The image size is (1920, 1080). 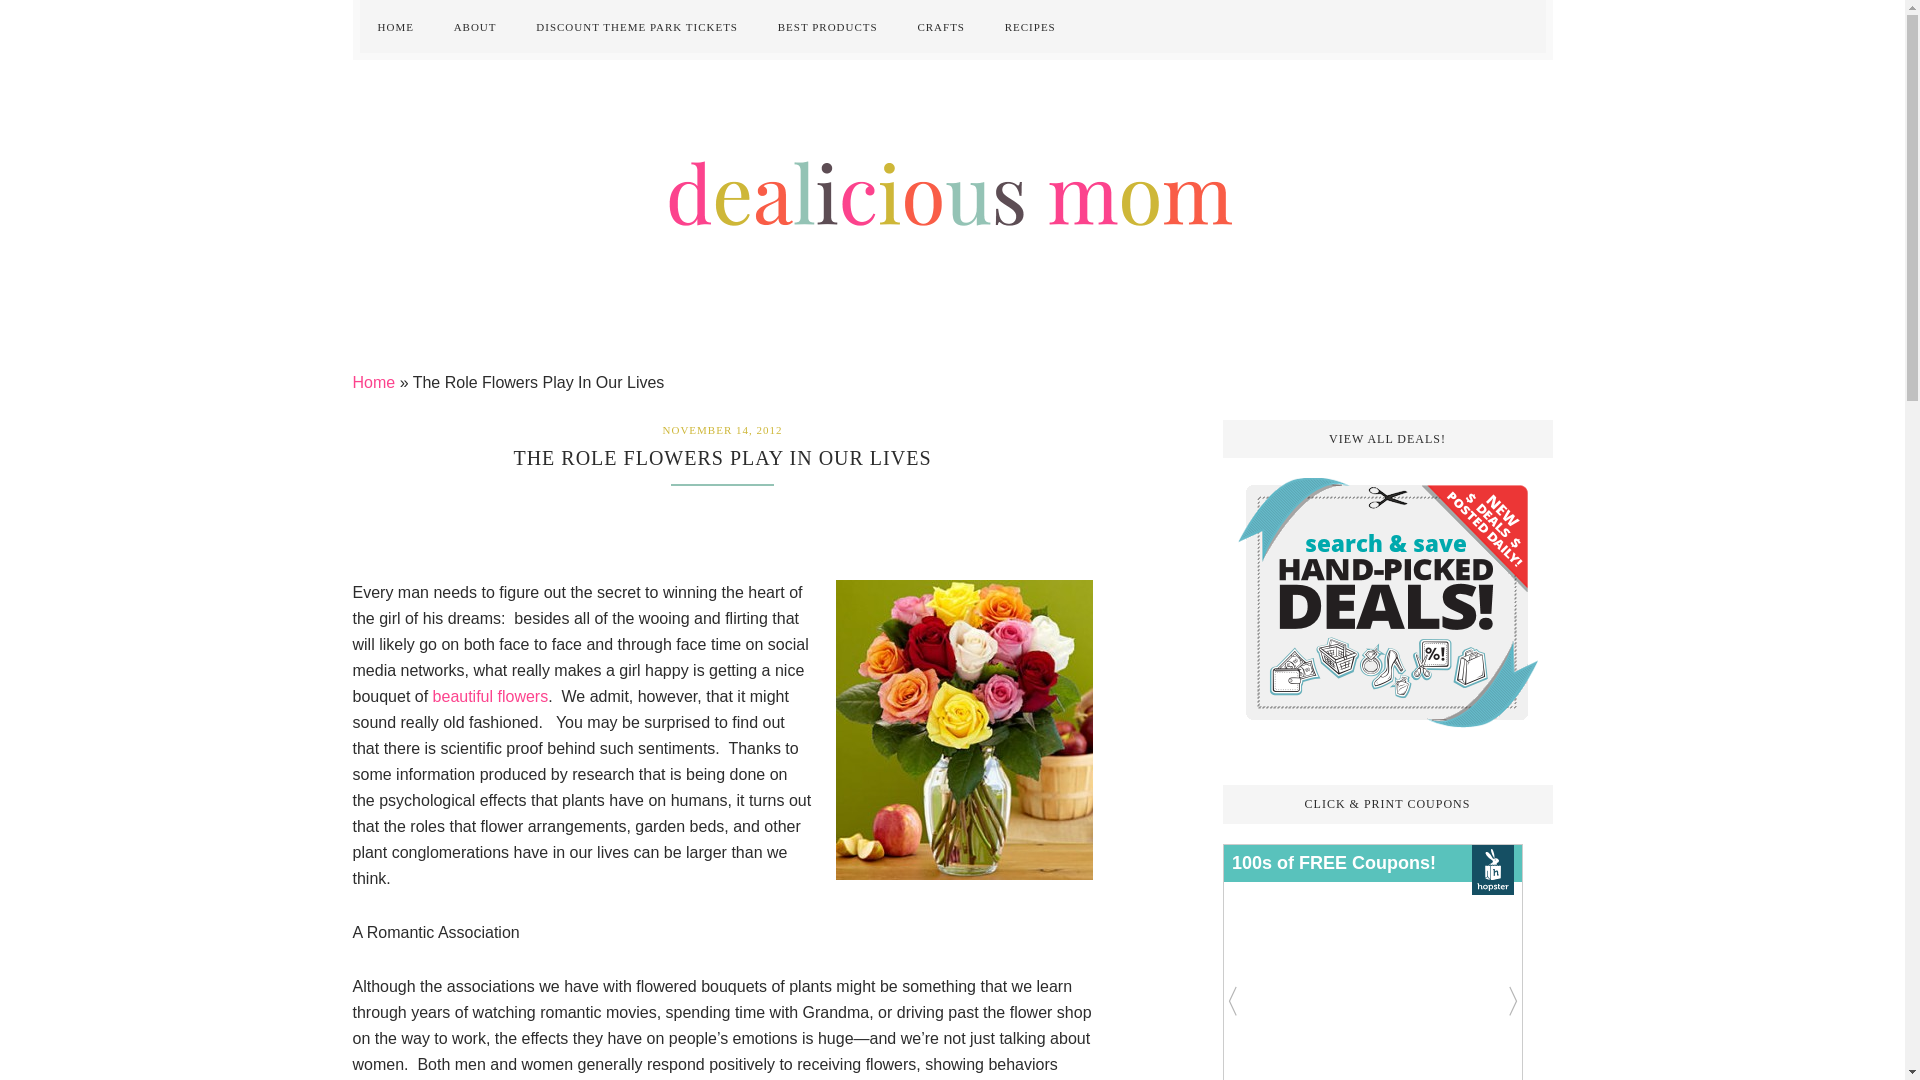 What do you see at coordinates (952, 190) in the screenshot?
I see `"DEAL"ICIOUS MOM` at bounding box center [952, 190].